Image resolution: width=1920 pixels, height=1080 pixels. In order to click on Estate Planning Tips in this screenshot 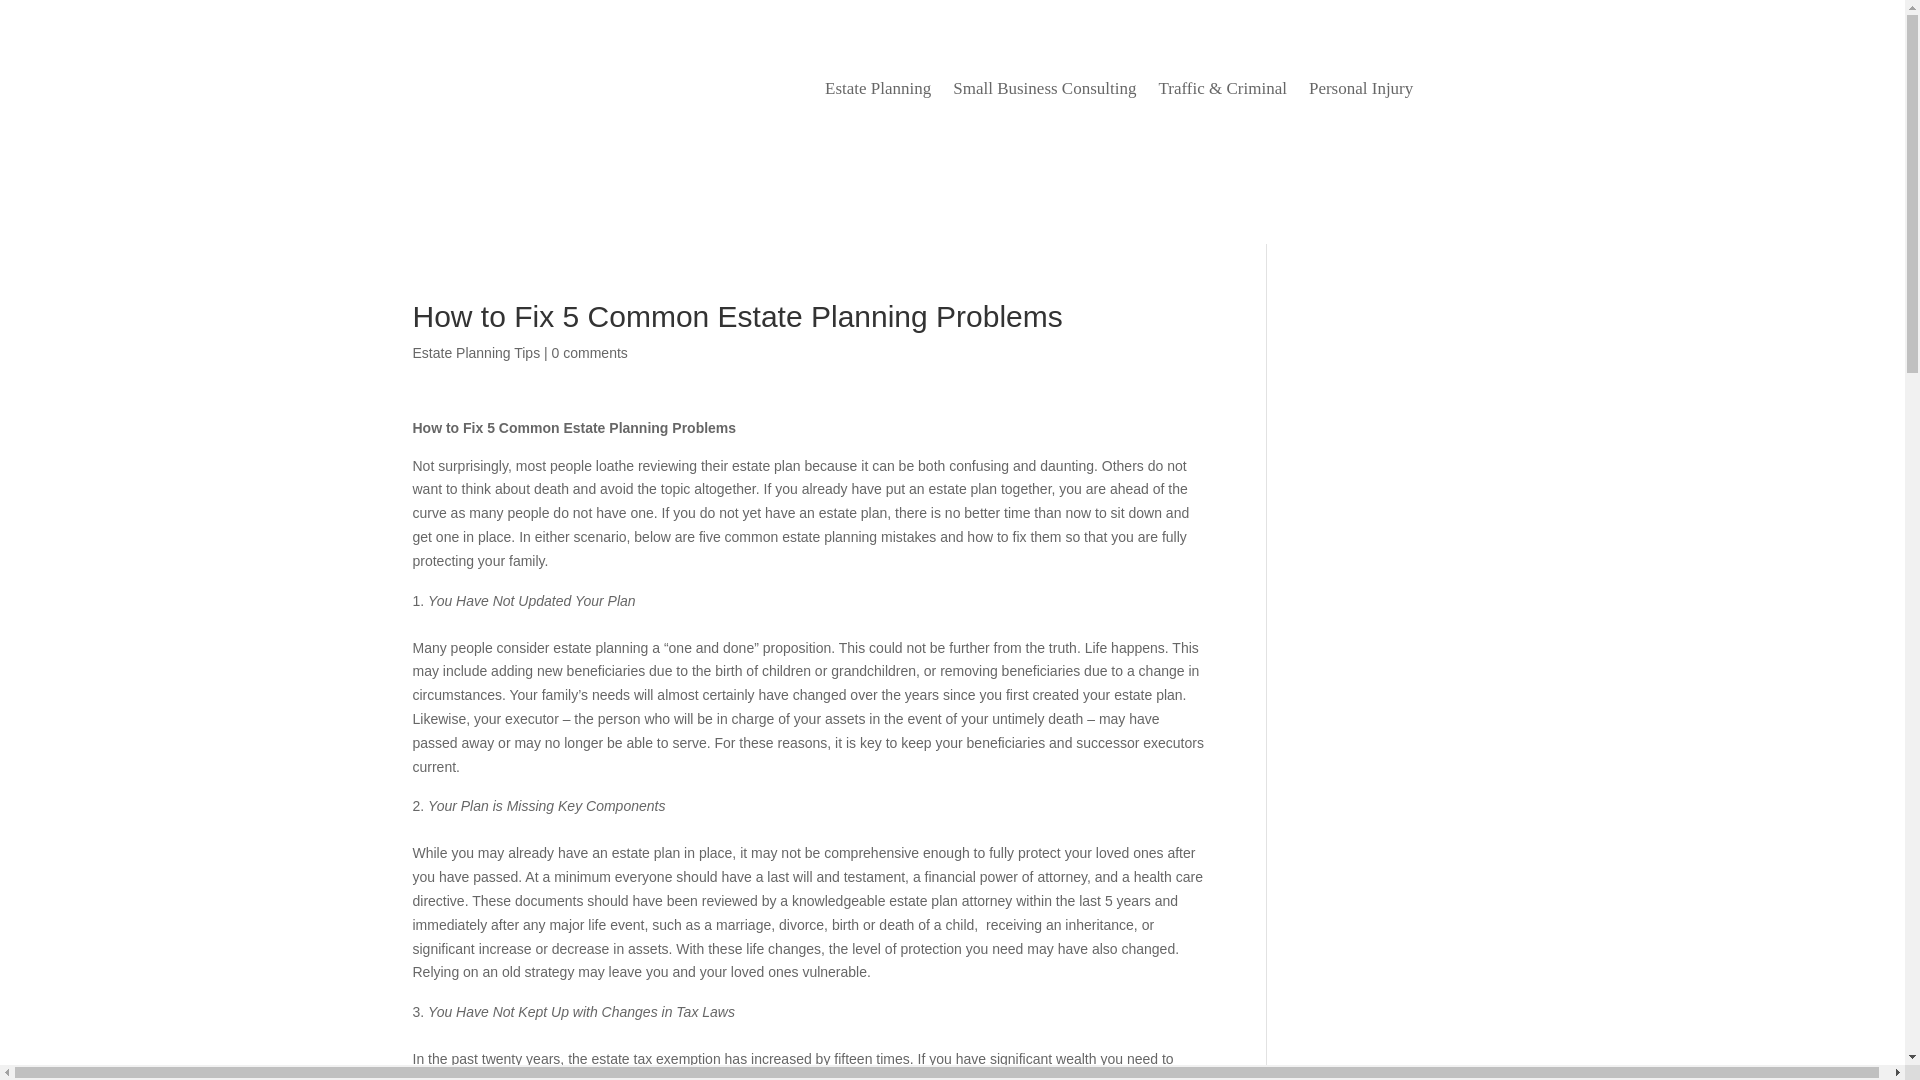, I will do `click(476, 352)`.